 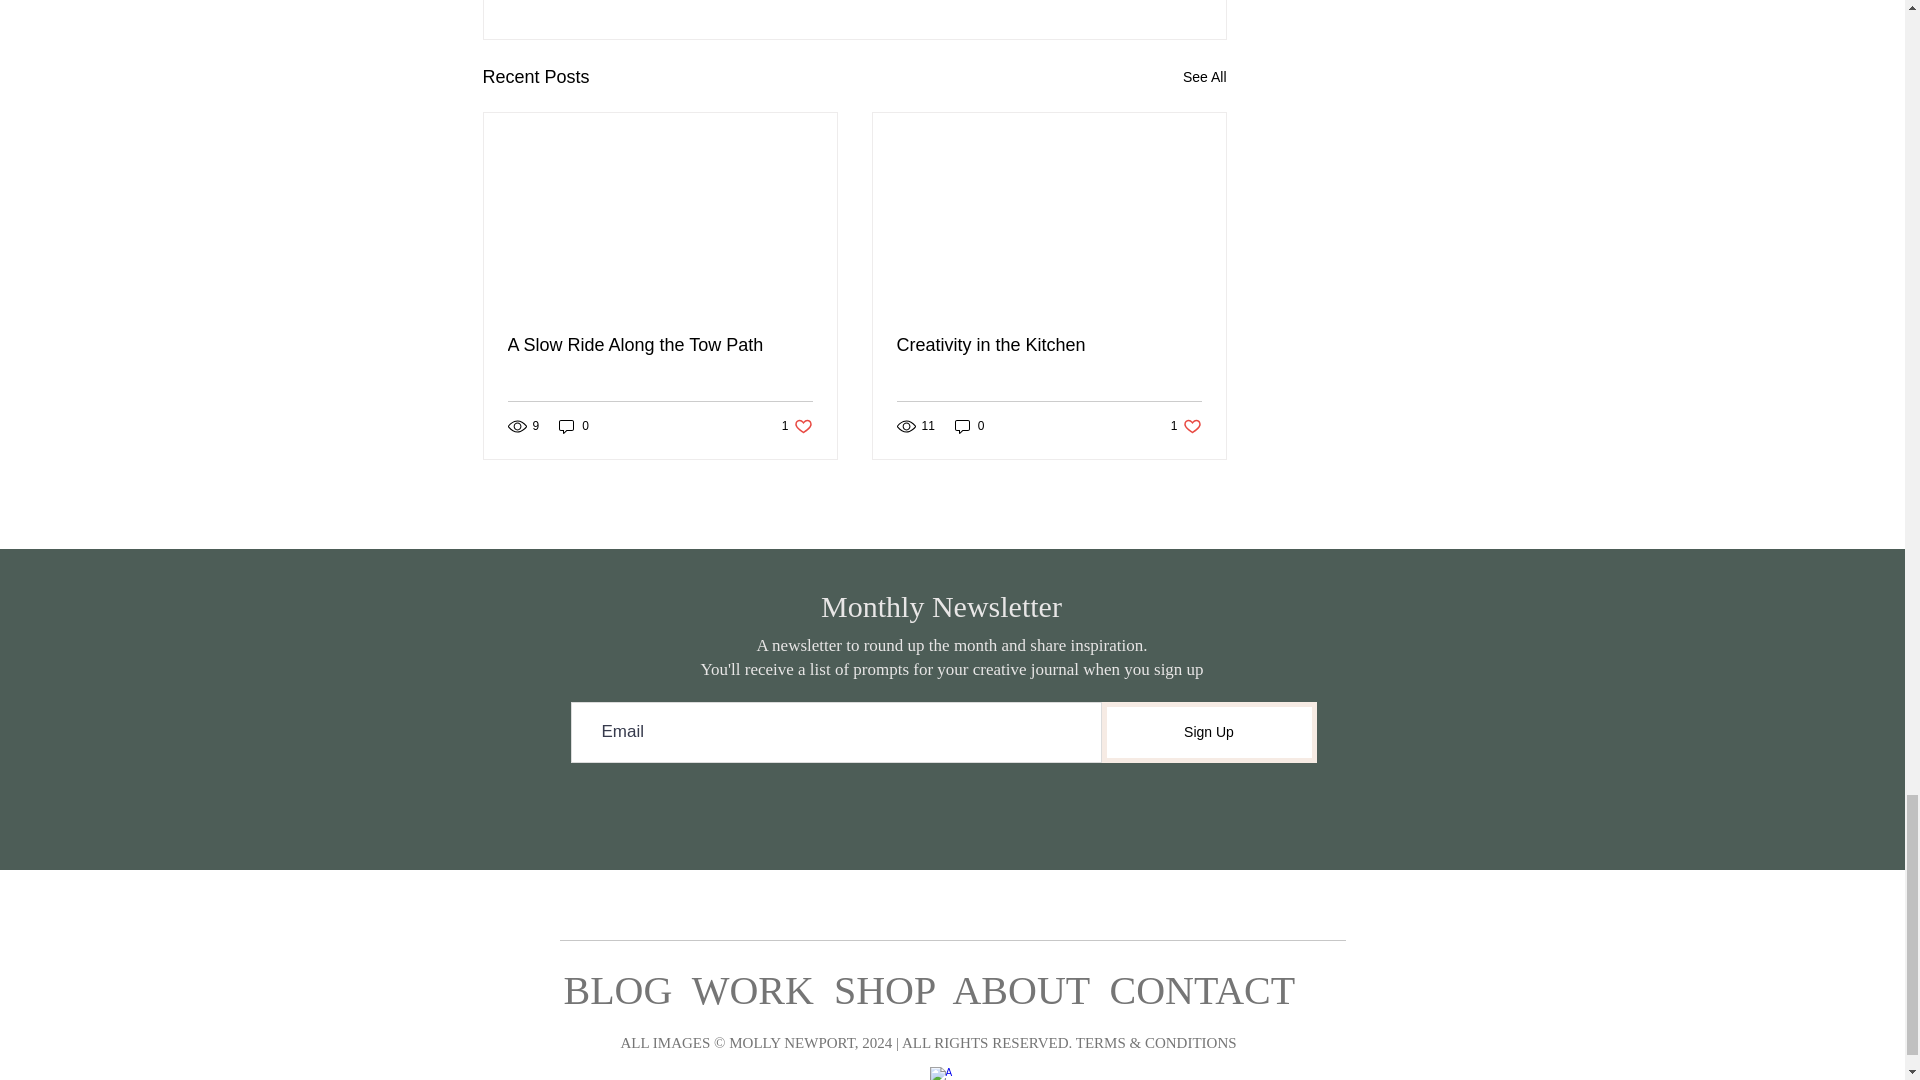 What do you see at coordinates (796, 426) in the screenshot?
I see `A Slow Ride Along the Tow Path` at bounding box center [796, 426].